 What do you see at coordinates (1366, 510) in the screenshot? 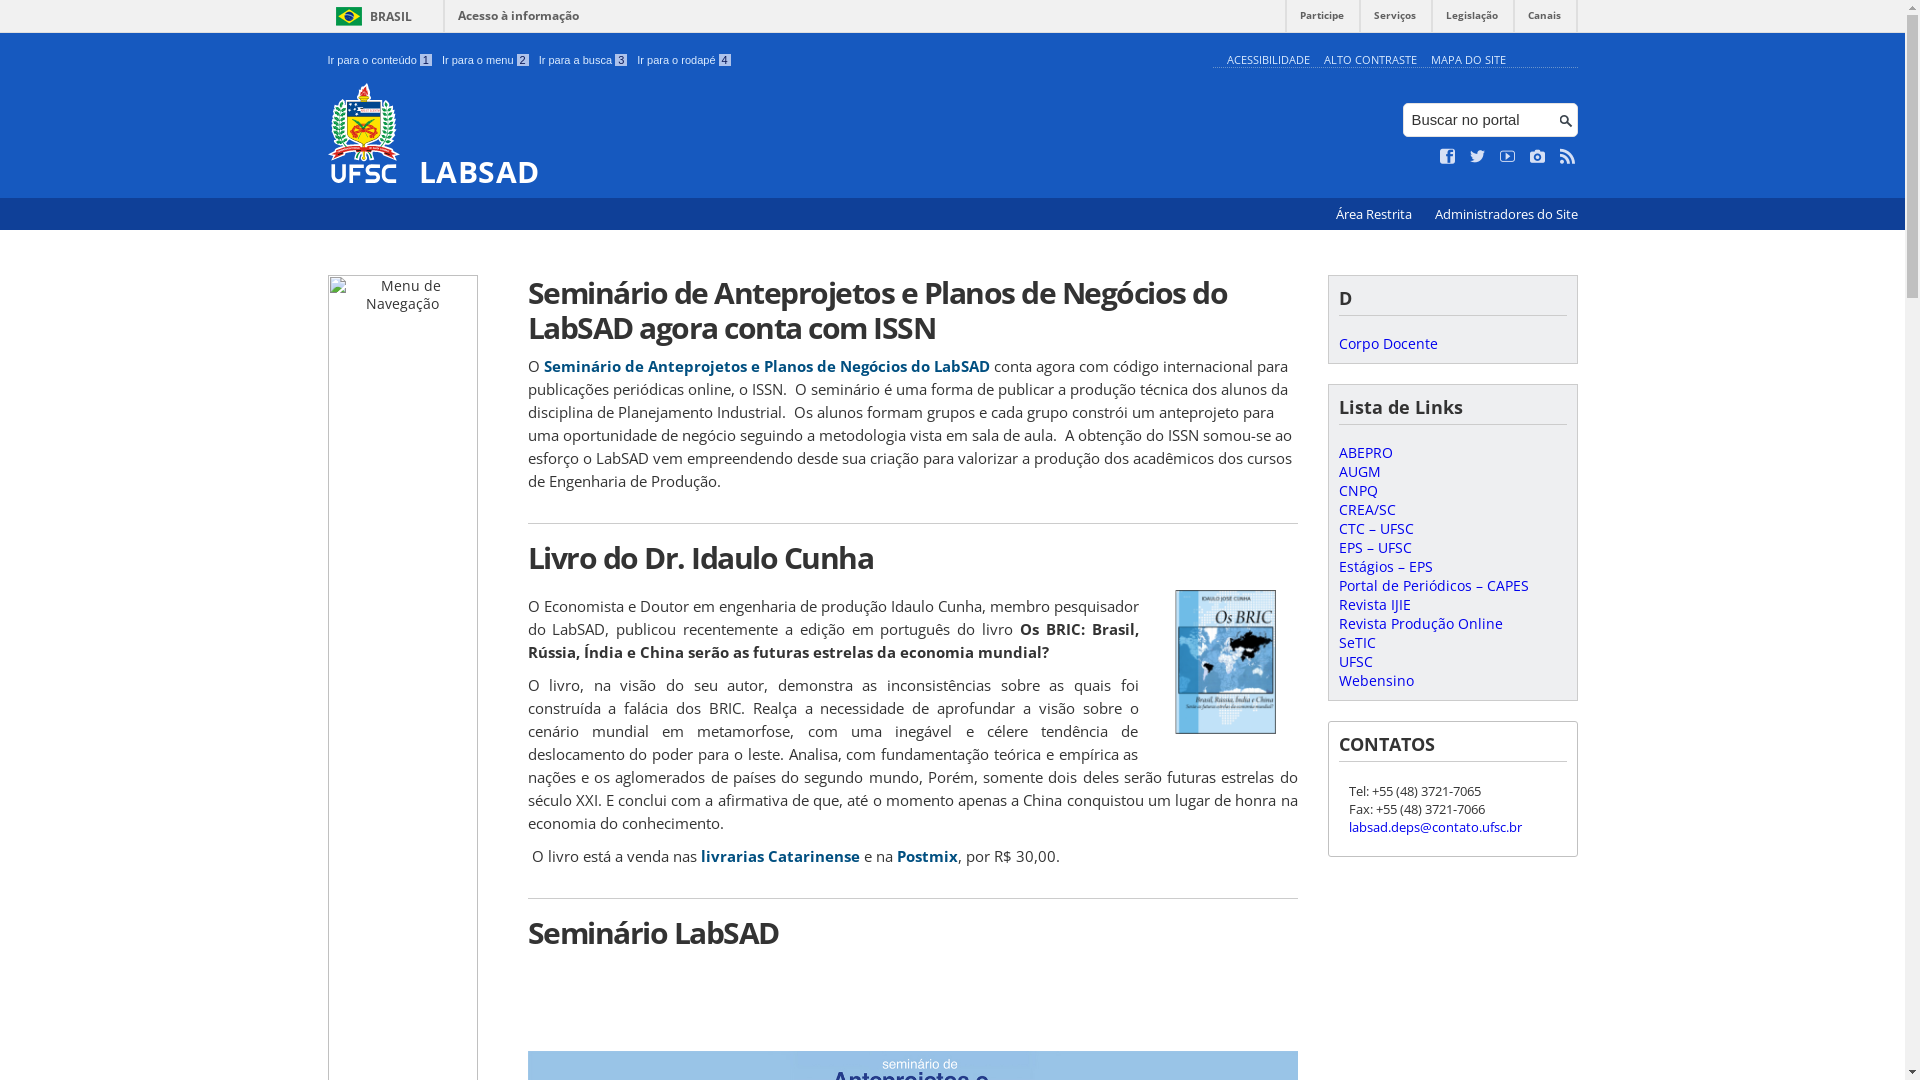
I see `CREA/SC` at bounding box center [1366, 510].